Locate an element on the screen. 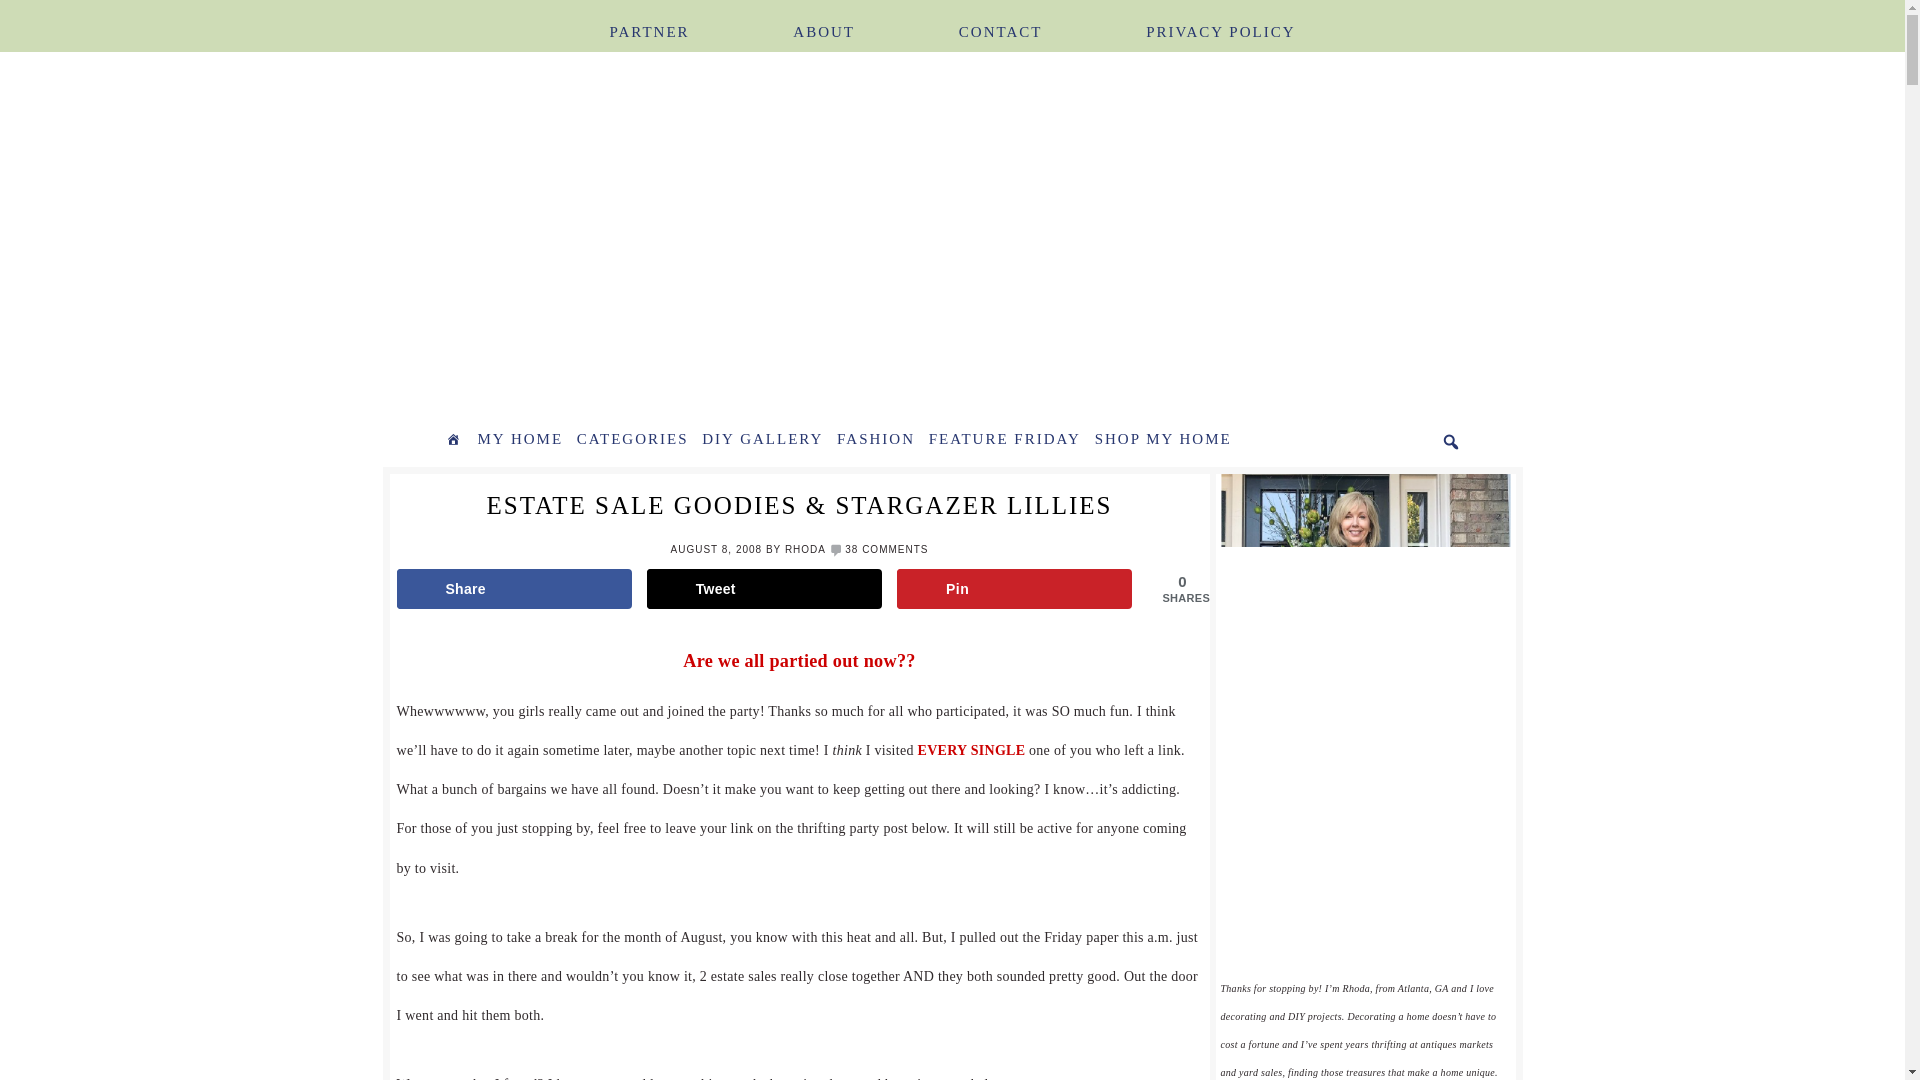 The width and height of the screenshot is (1920, 1080). FASHION is located at coordinates (875, 441).